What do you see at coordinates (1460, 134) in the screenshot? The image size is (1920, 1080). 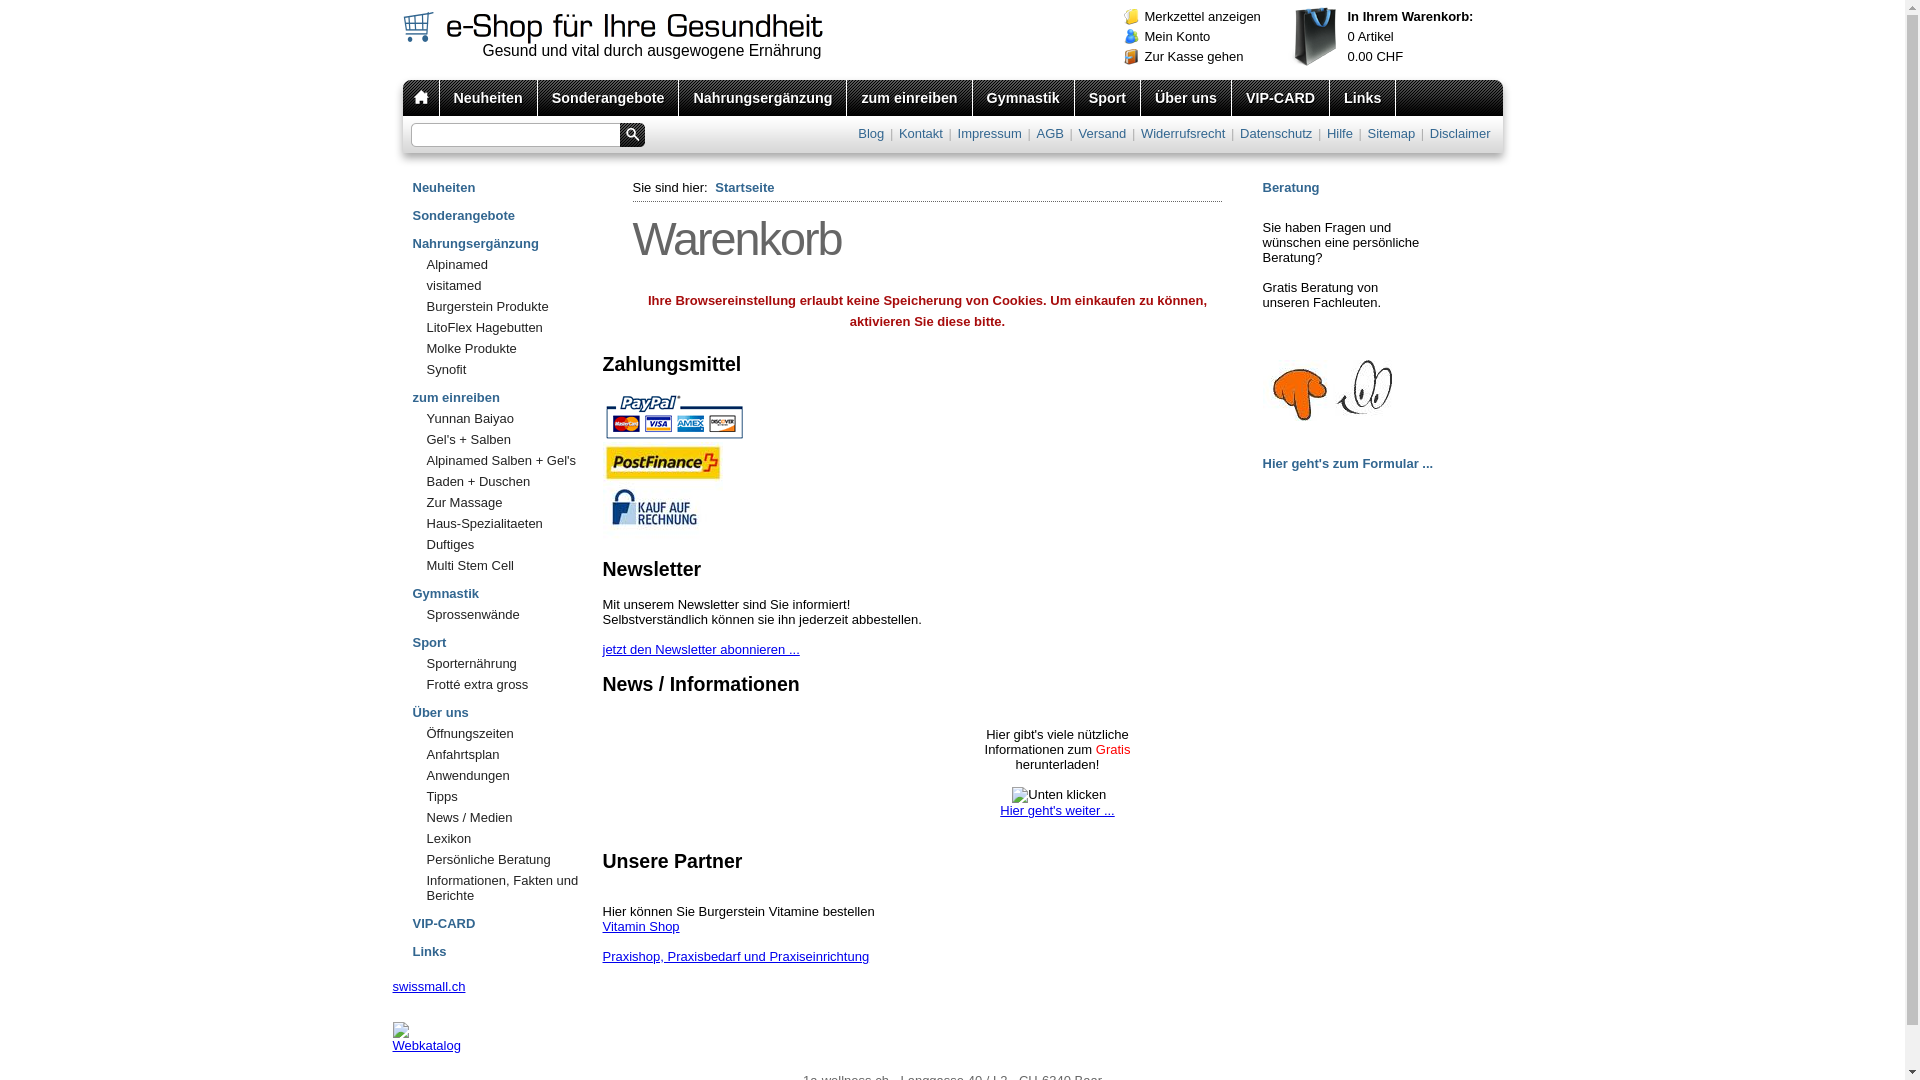 I see `Disclaimer` at bounding box center [1460, 134].